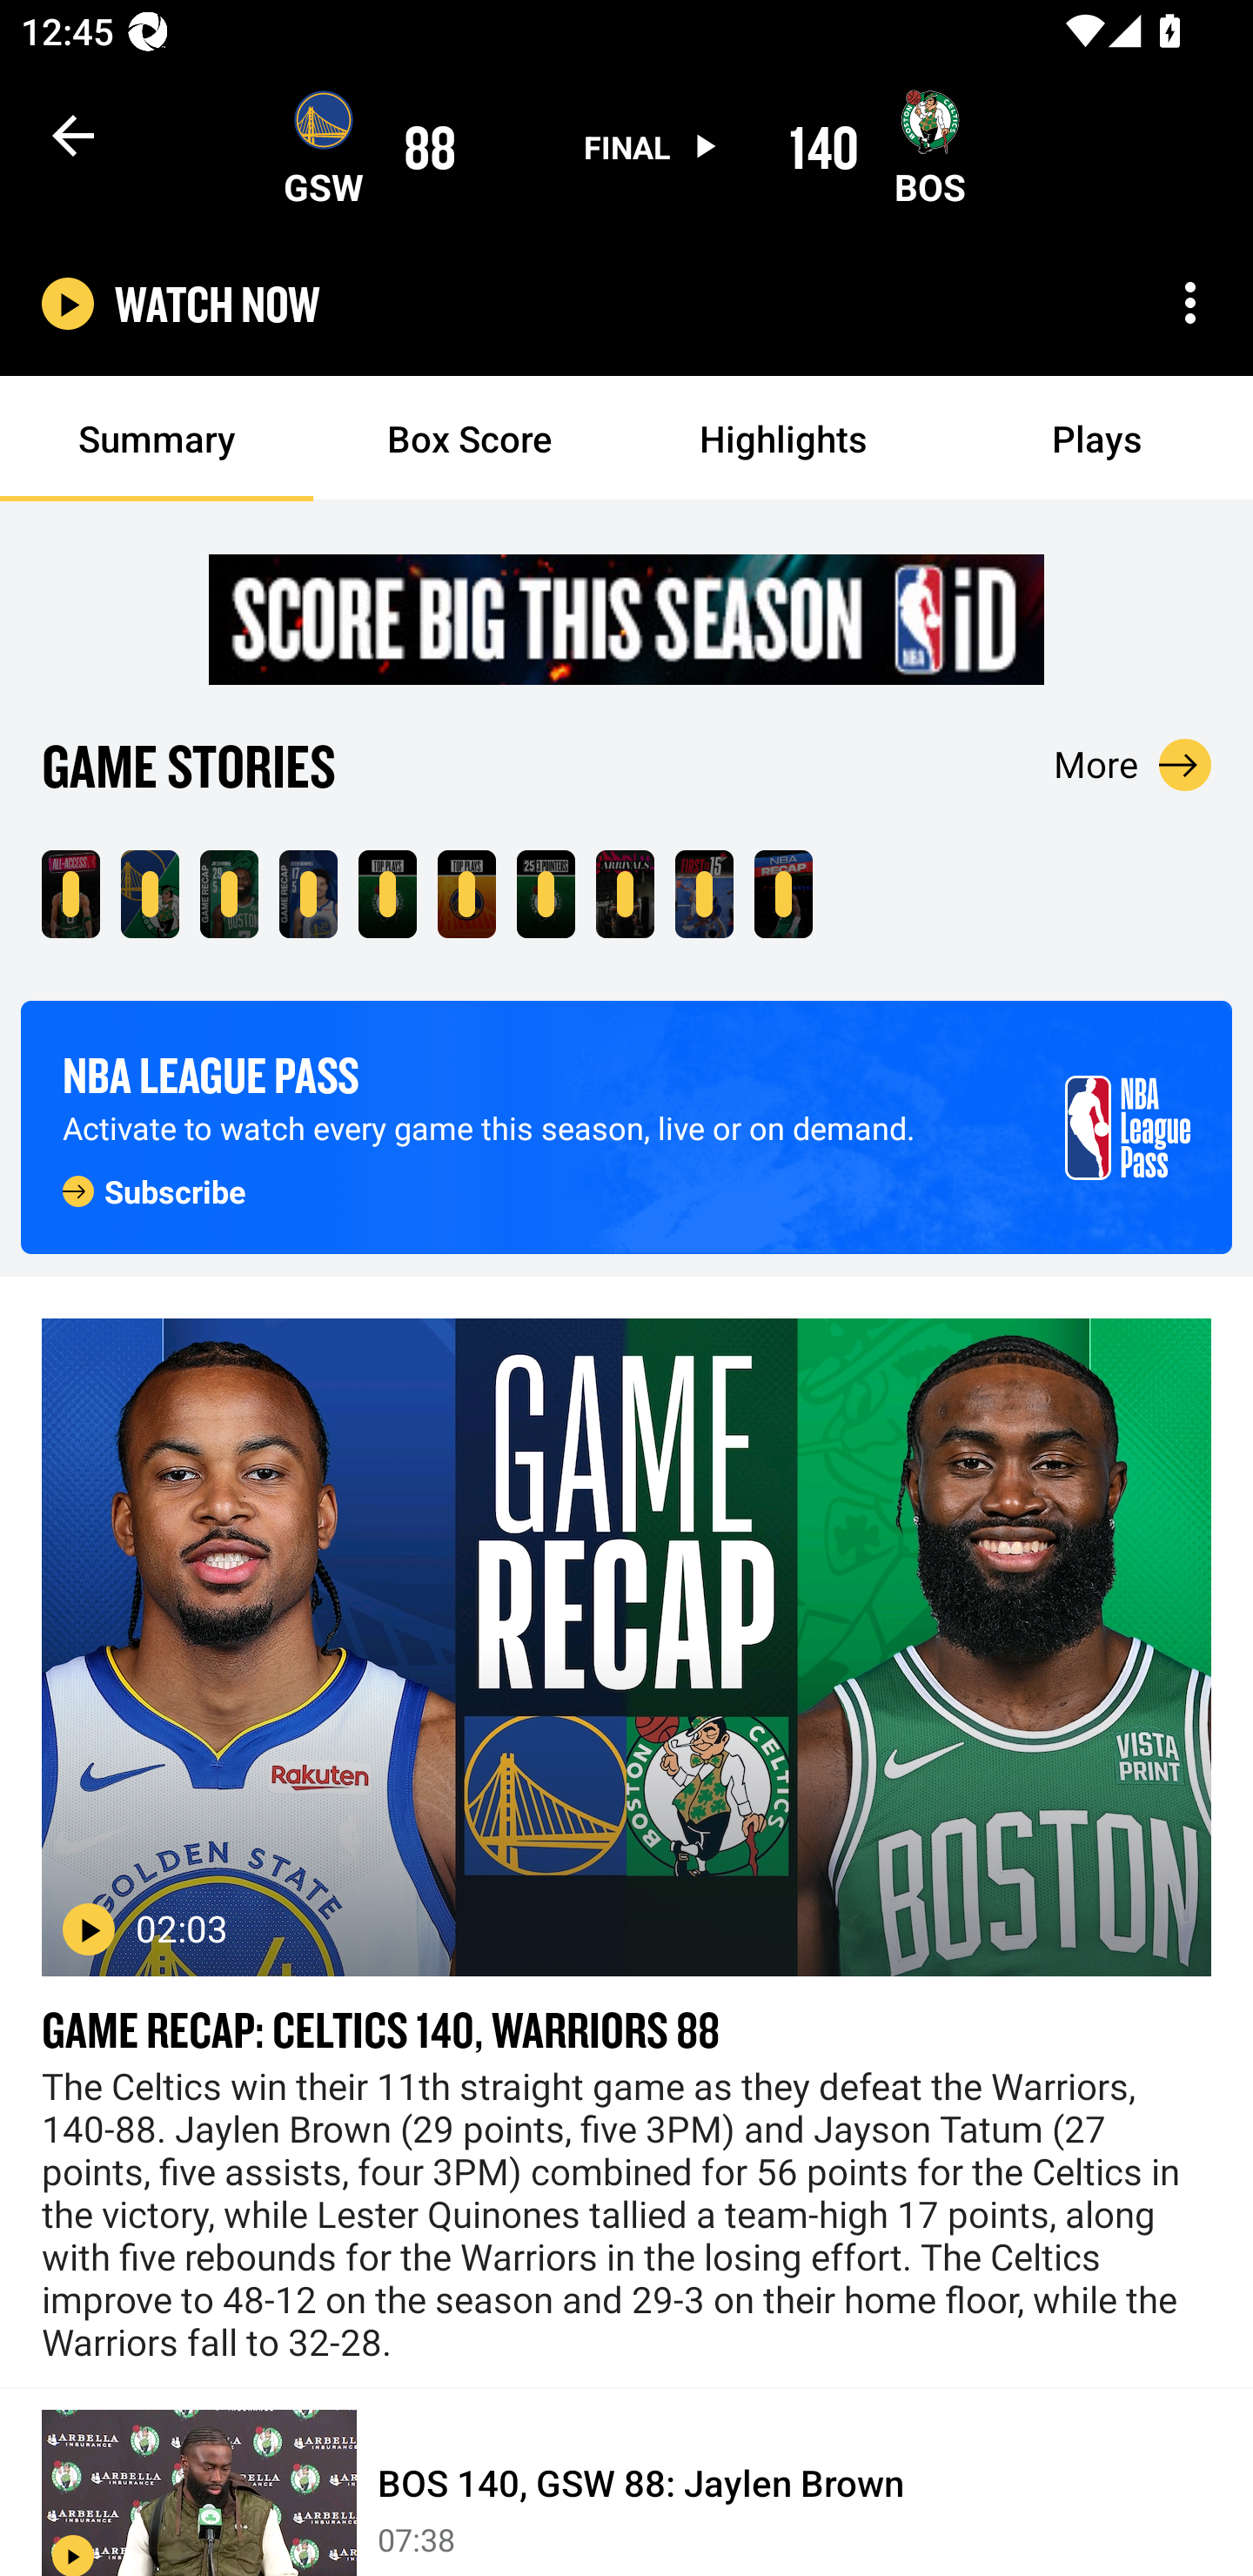 The image size is (1253, 2576). I want to click on First To 15, Mar. 3rd NEW, so click(704, 893).